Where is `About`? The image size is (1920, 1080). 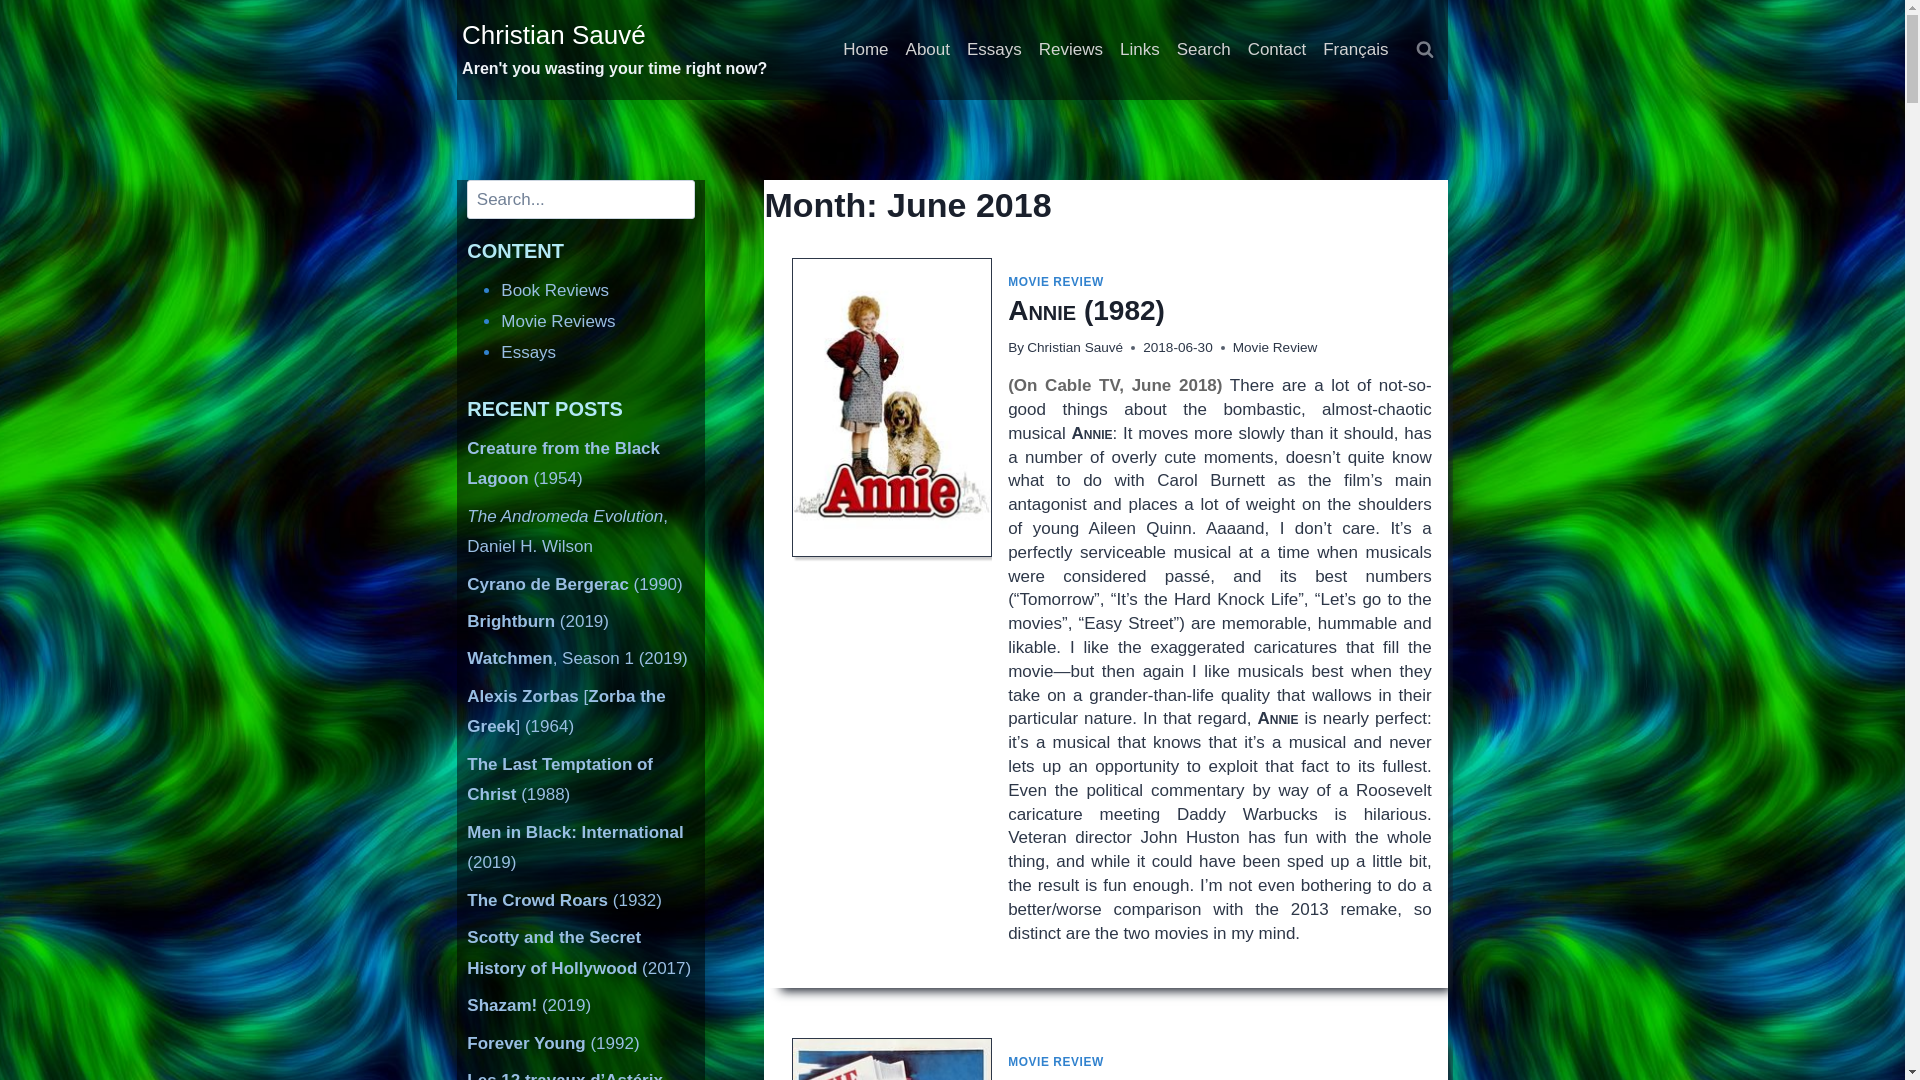 About is located at coordinates (927, 50).